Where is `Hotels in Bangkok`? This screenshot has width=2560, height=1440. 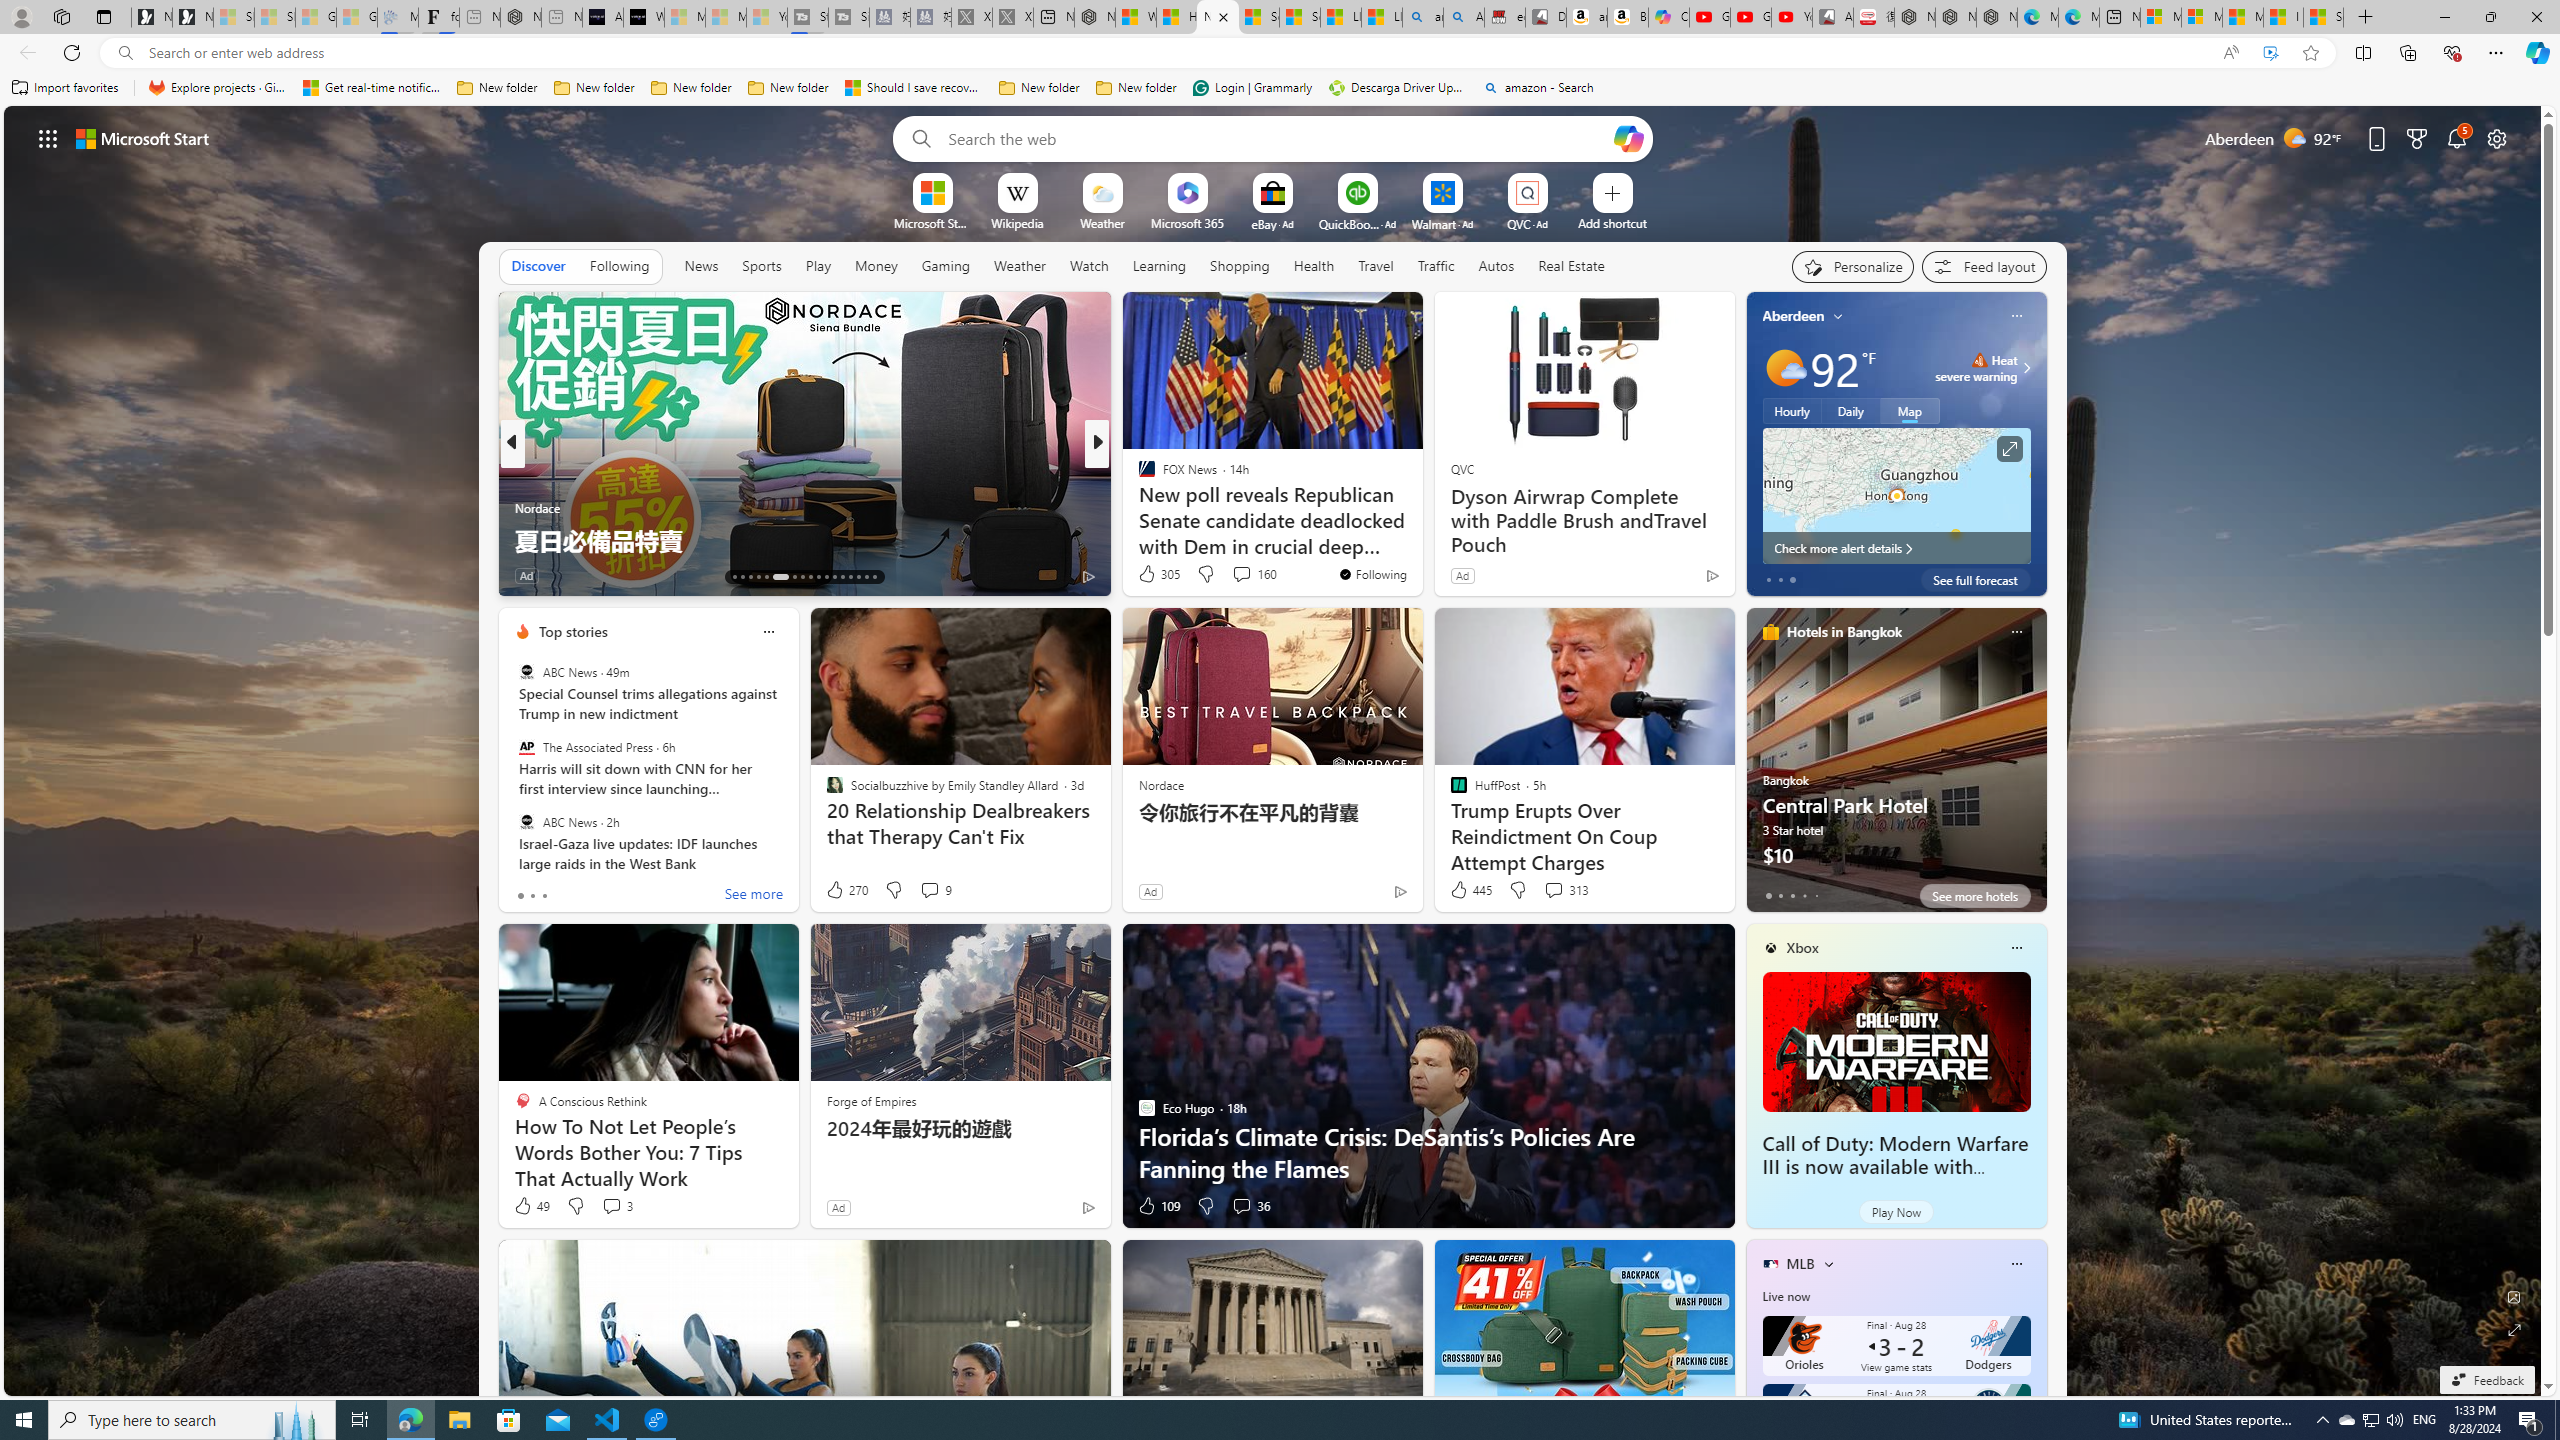 Hotels in Bangkok is located at coordinates (1844, 632).